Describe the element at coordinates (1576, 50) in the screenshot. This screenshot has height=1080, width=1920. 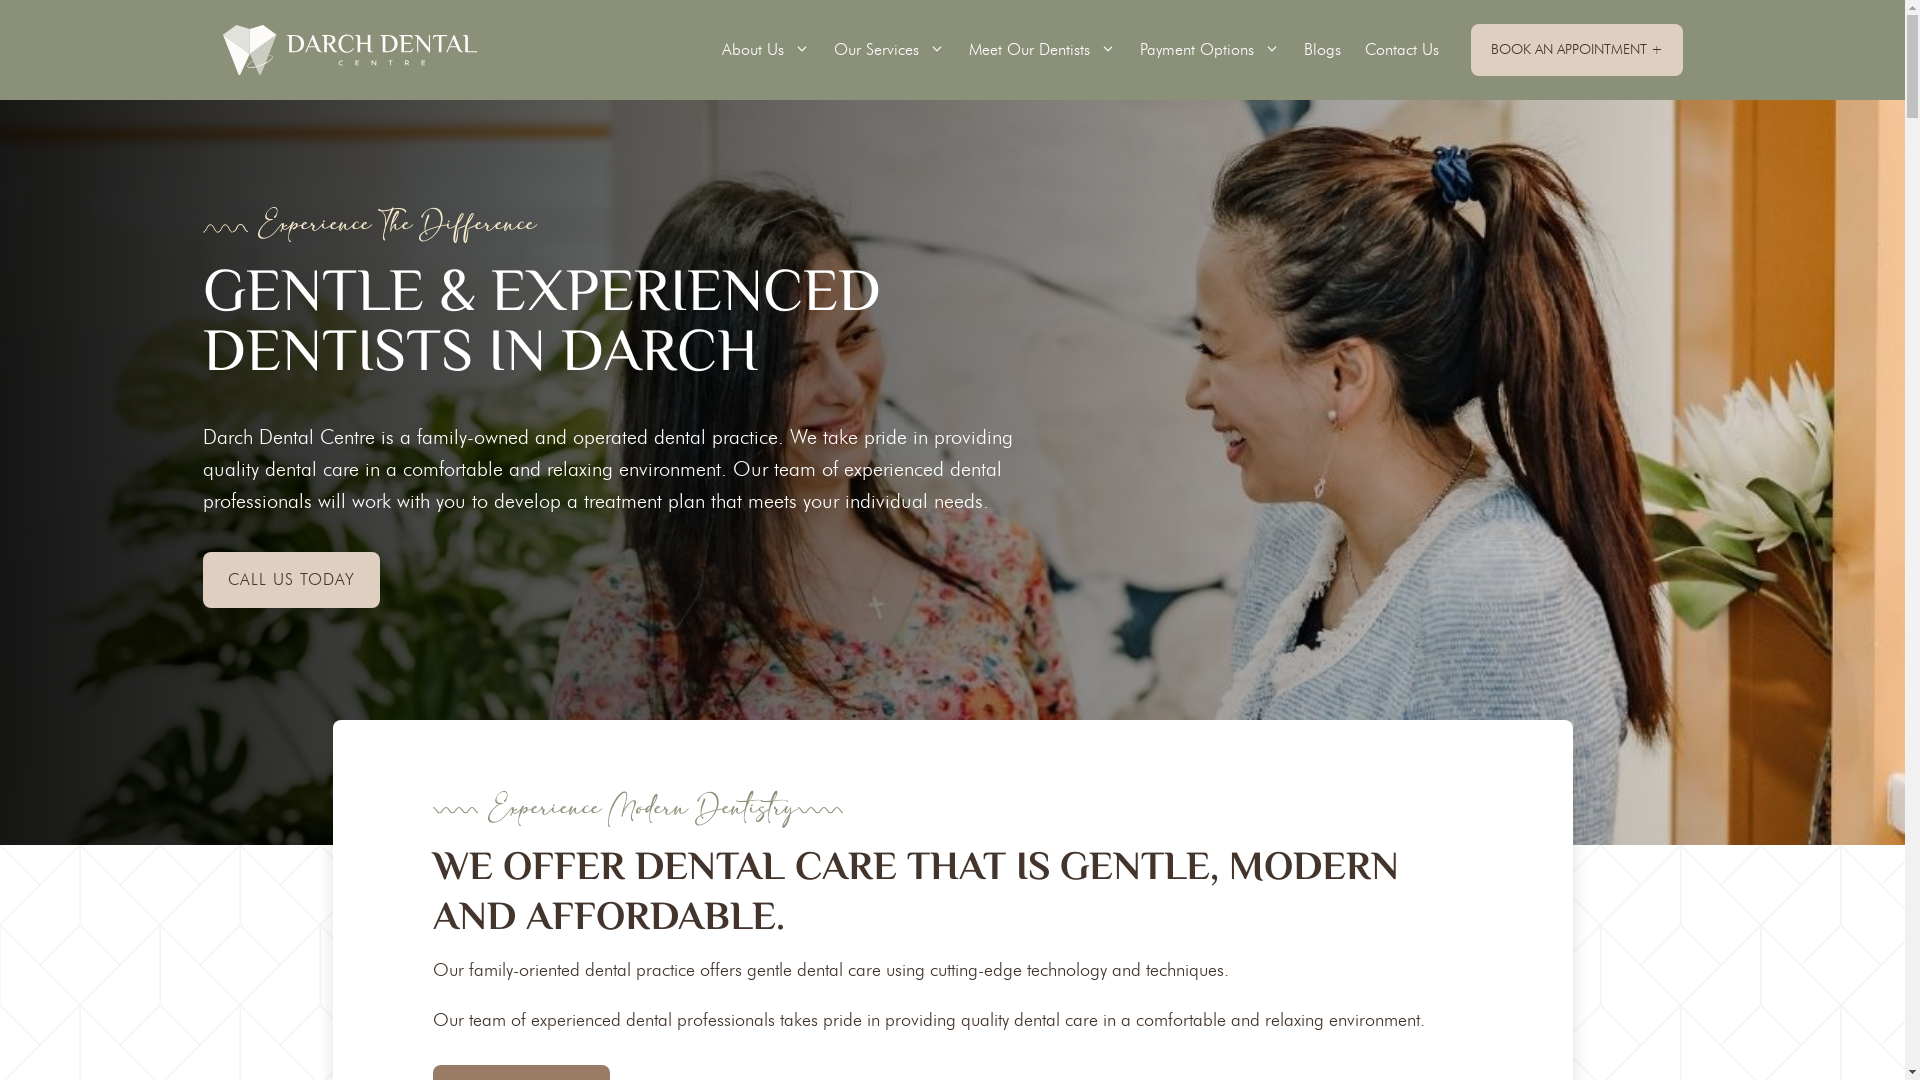
I see `BOOK AN APPOINTMENT +` at that location.